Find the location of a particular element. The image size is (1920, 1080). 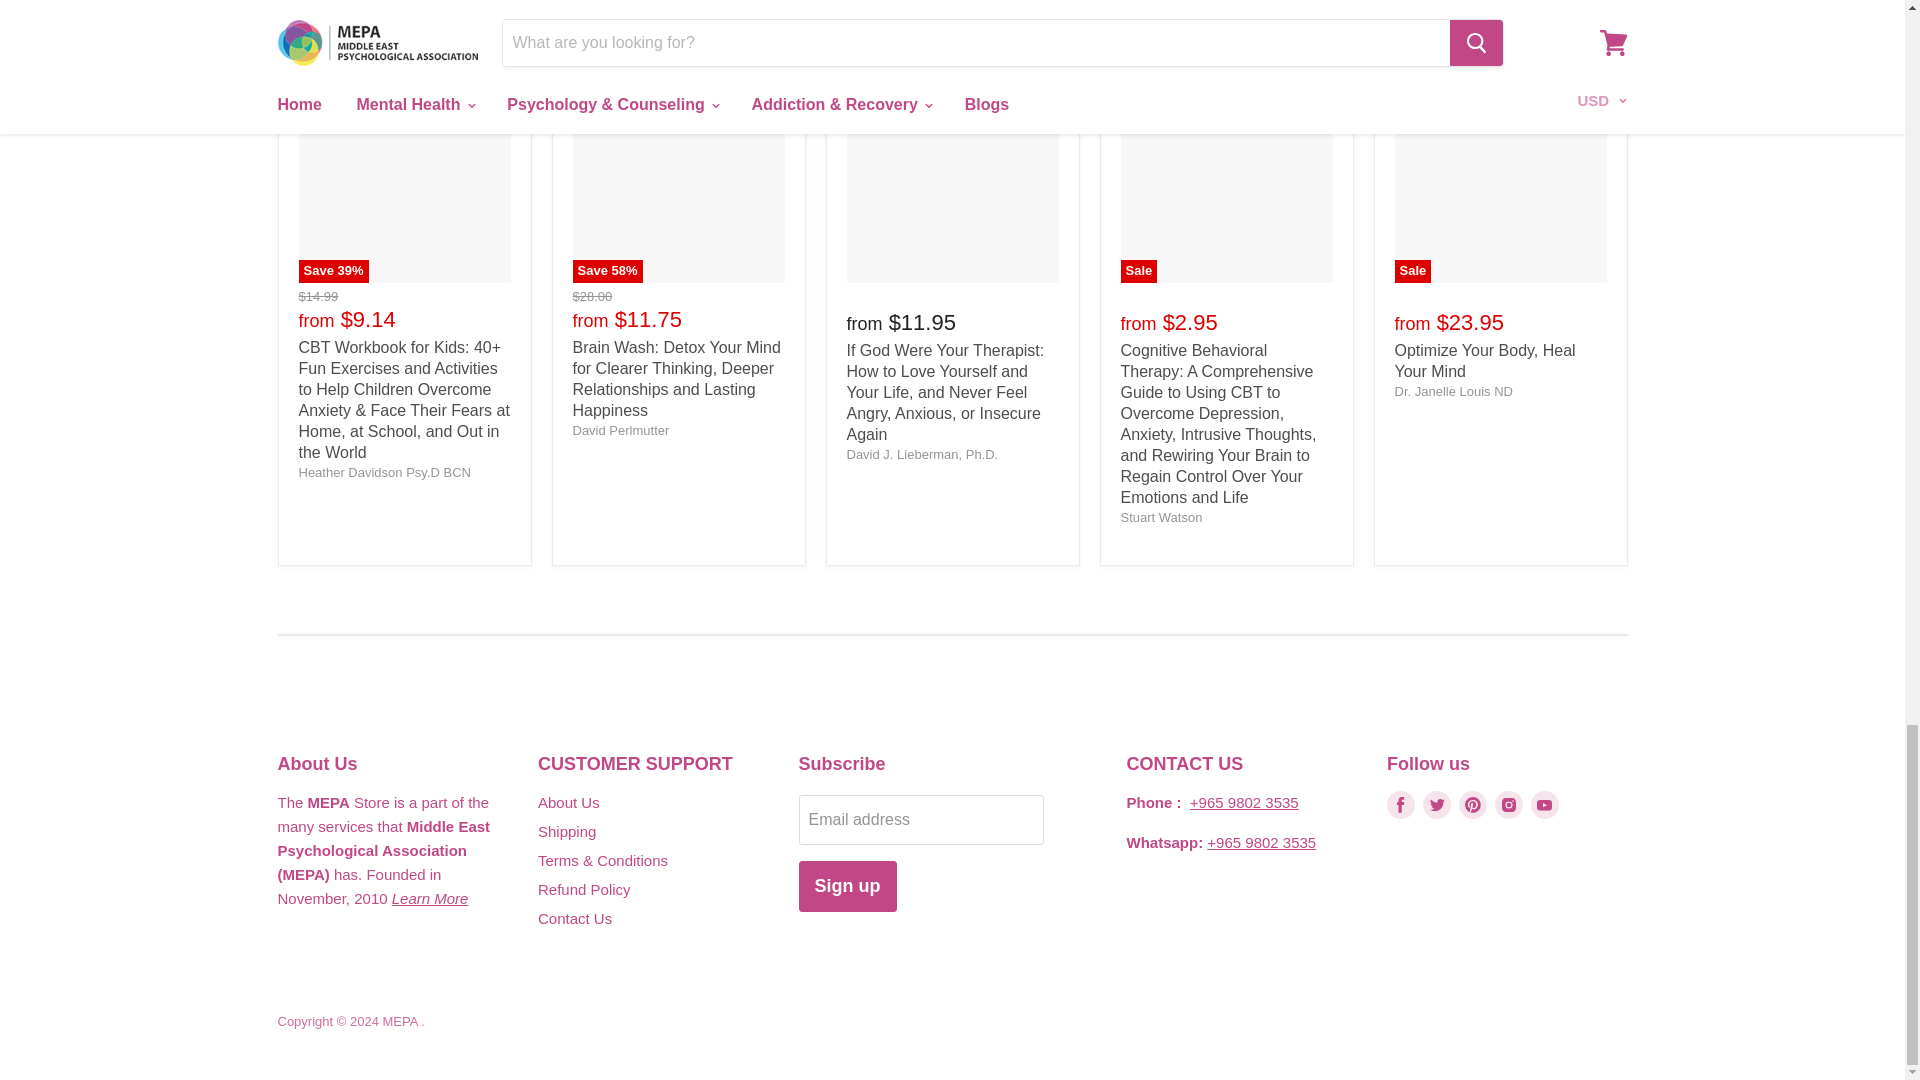

Twitter is located at coordinates (1436, 804).